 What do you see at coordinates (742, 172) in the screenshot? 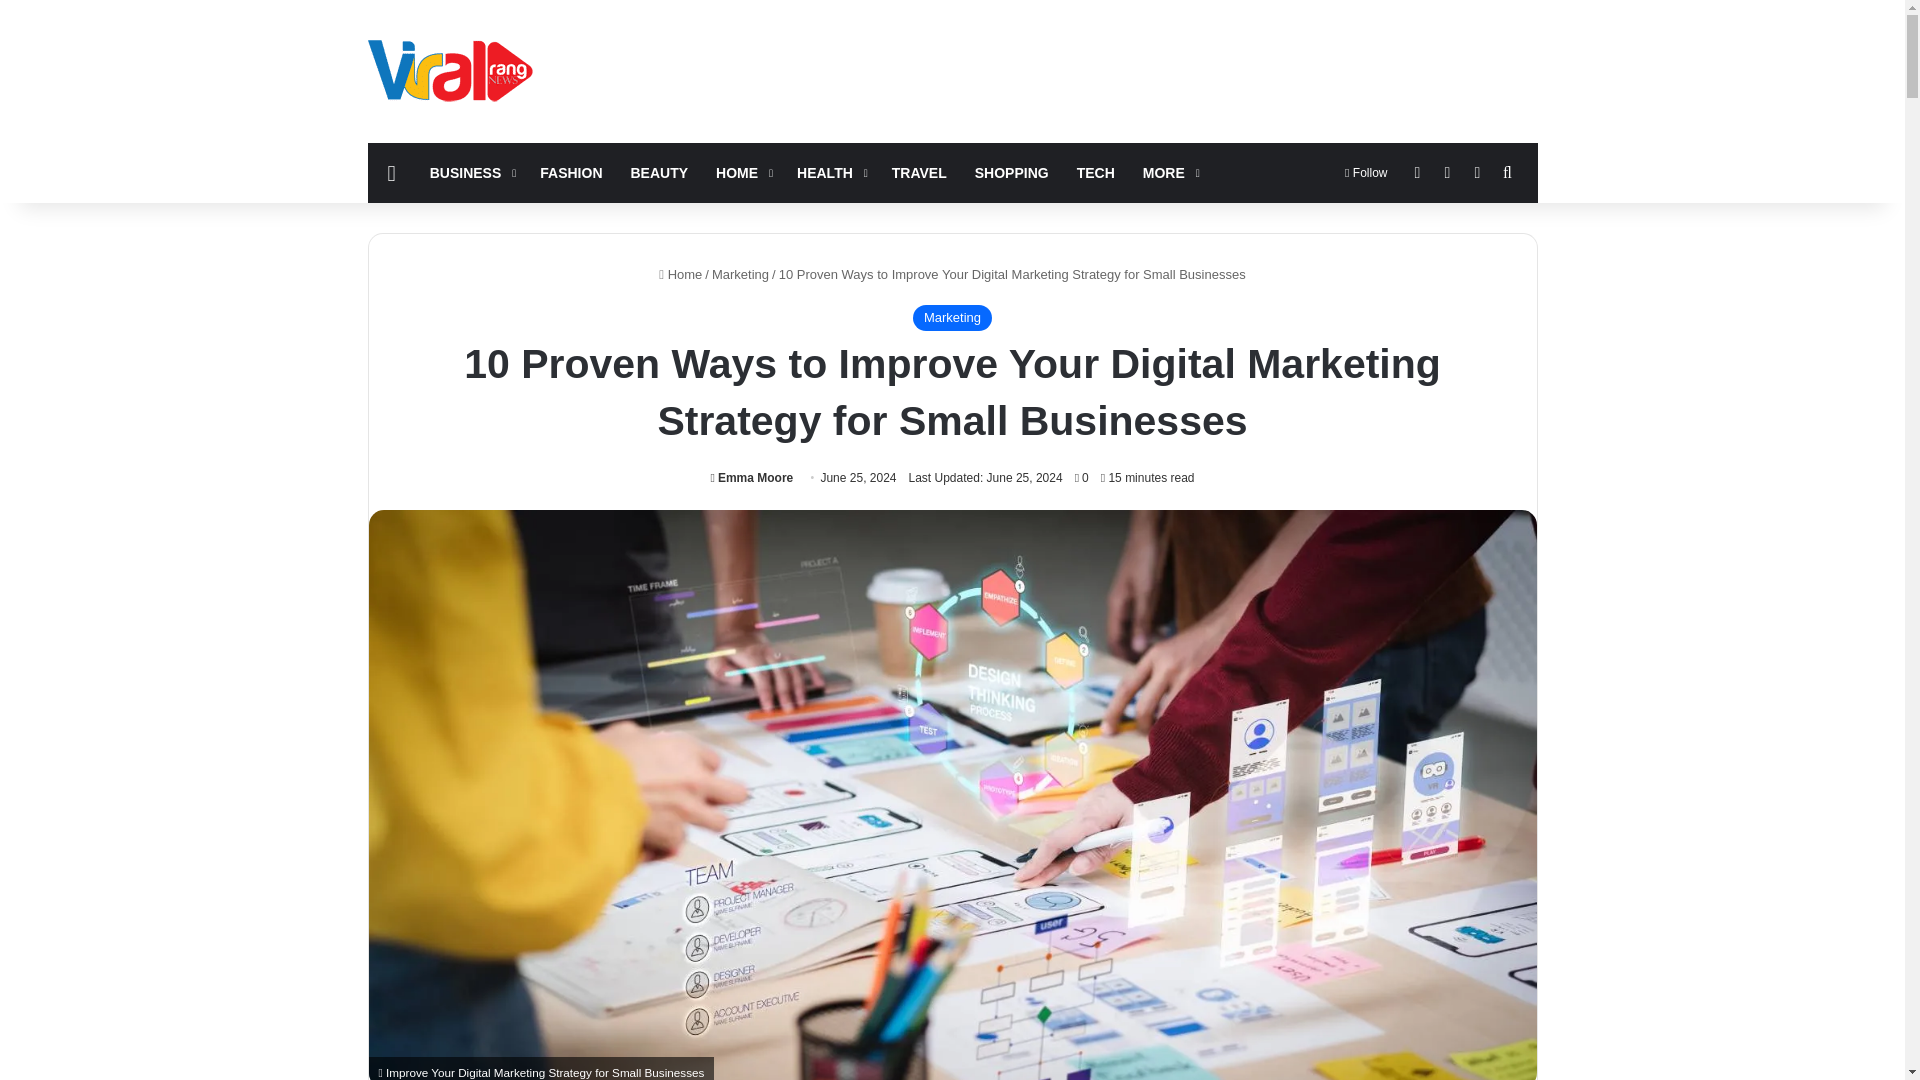
I see `HOME` at bounding box center [742, 172].